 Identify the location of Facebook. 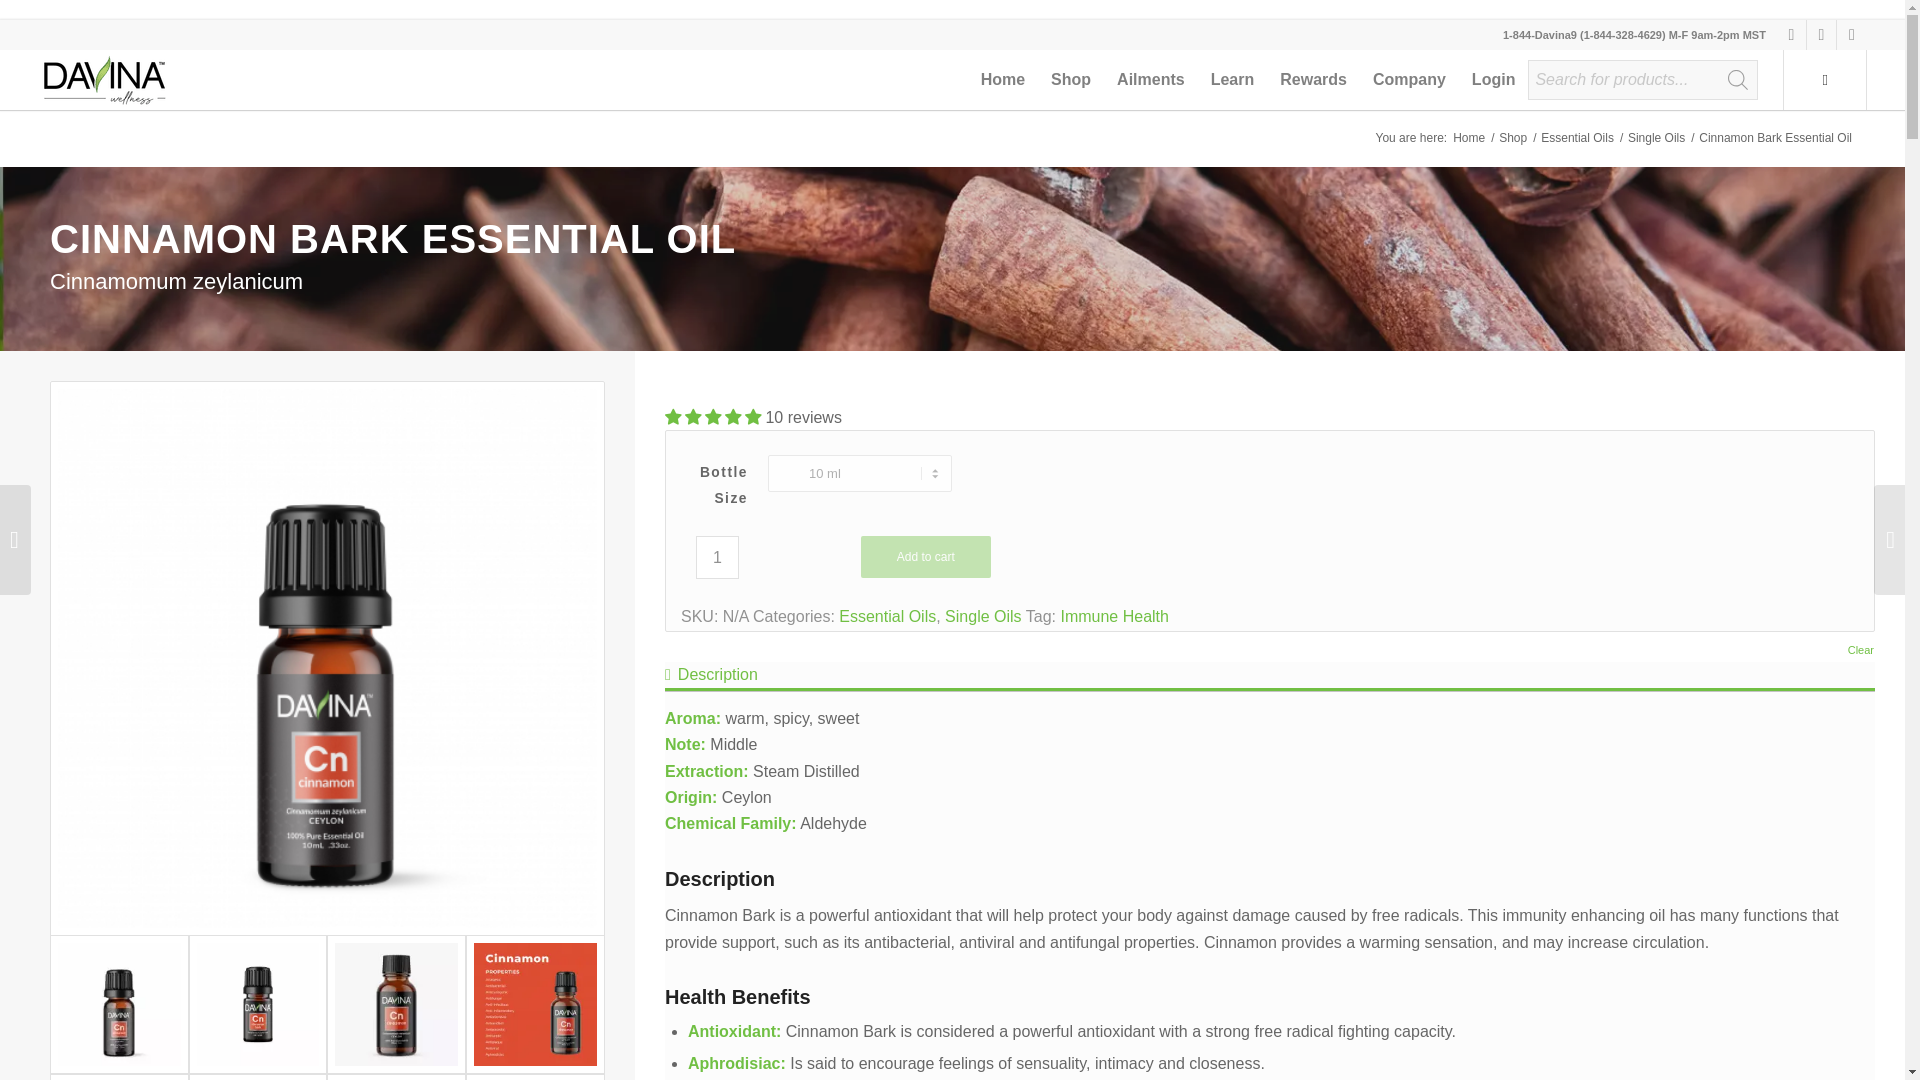
(1792, 34).